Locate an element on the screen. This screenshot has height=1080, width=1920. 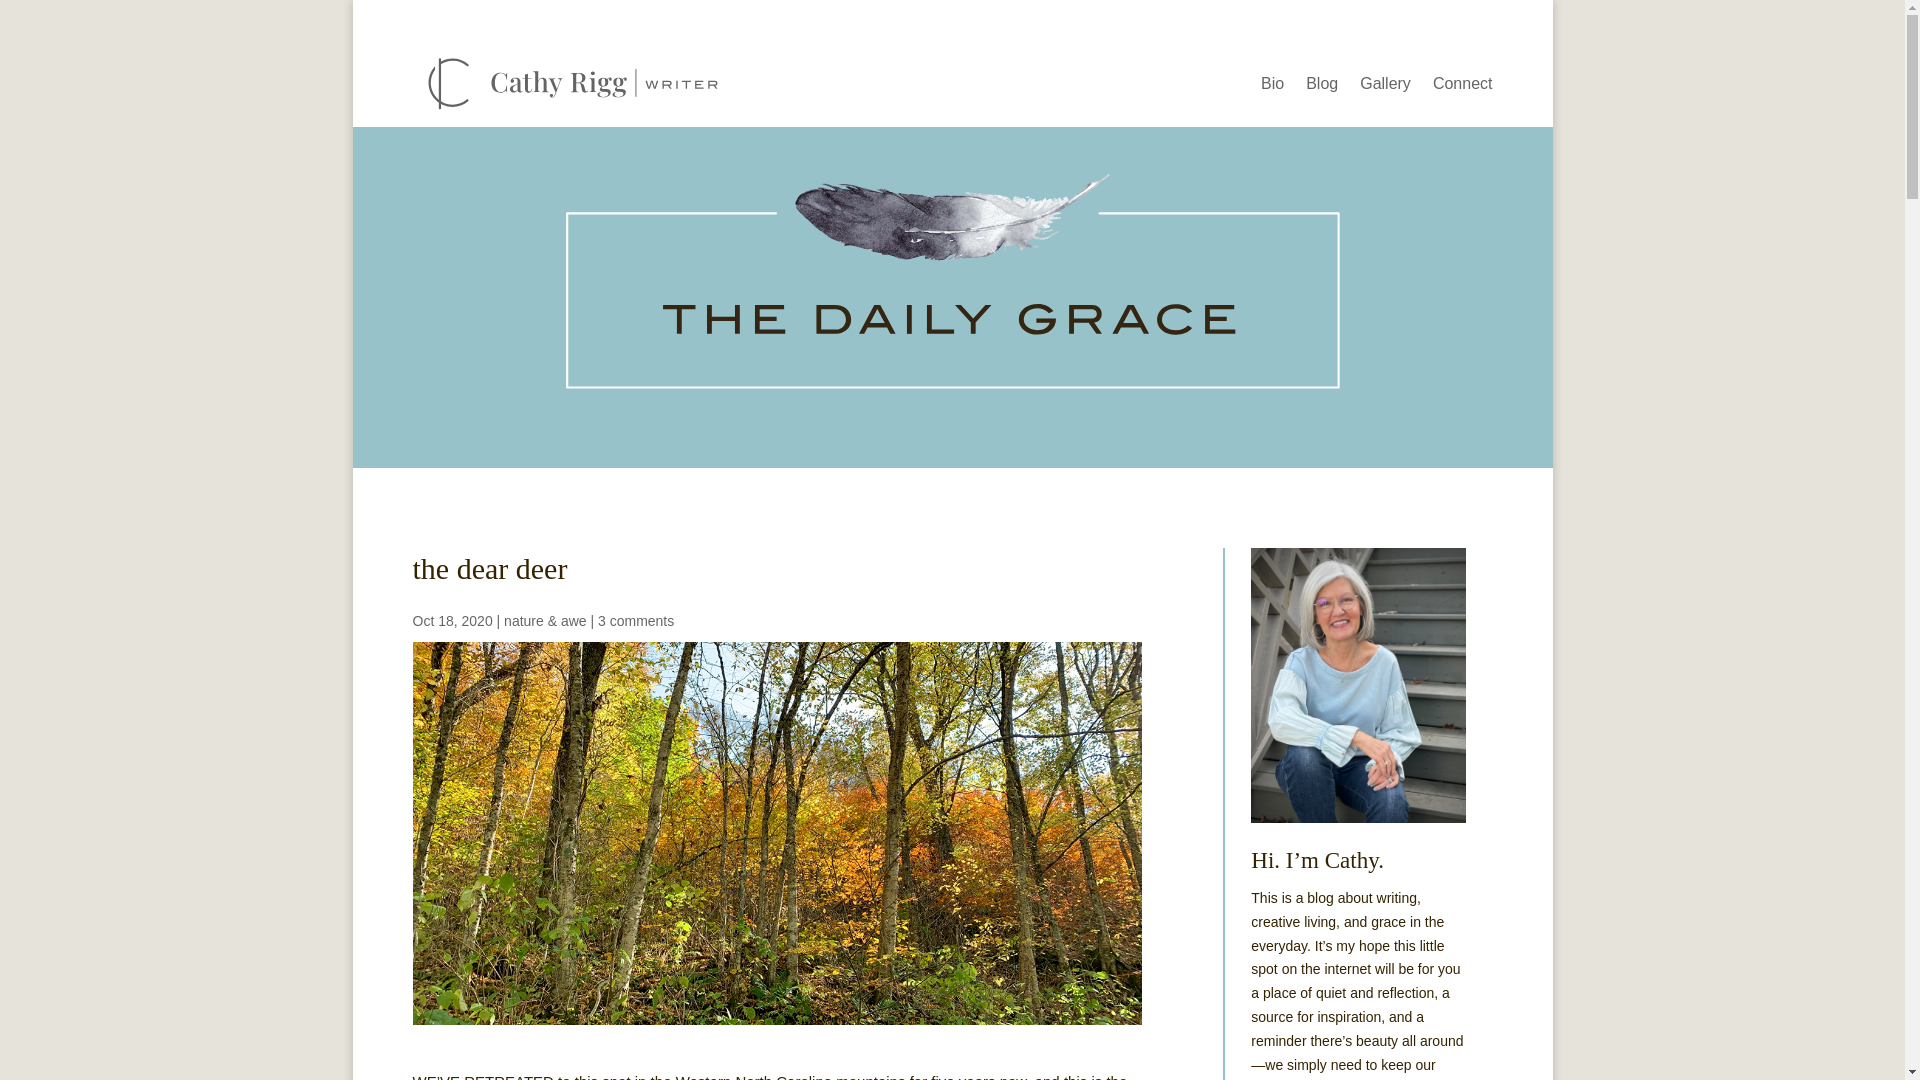
Blog is located at coordinates (1322, 88).